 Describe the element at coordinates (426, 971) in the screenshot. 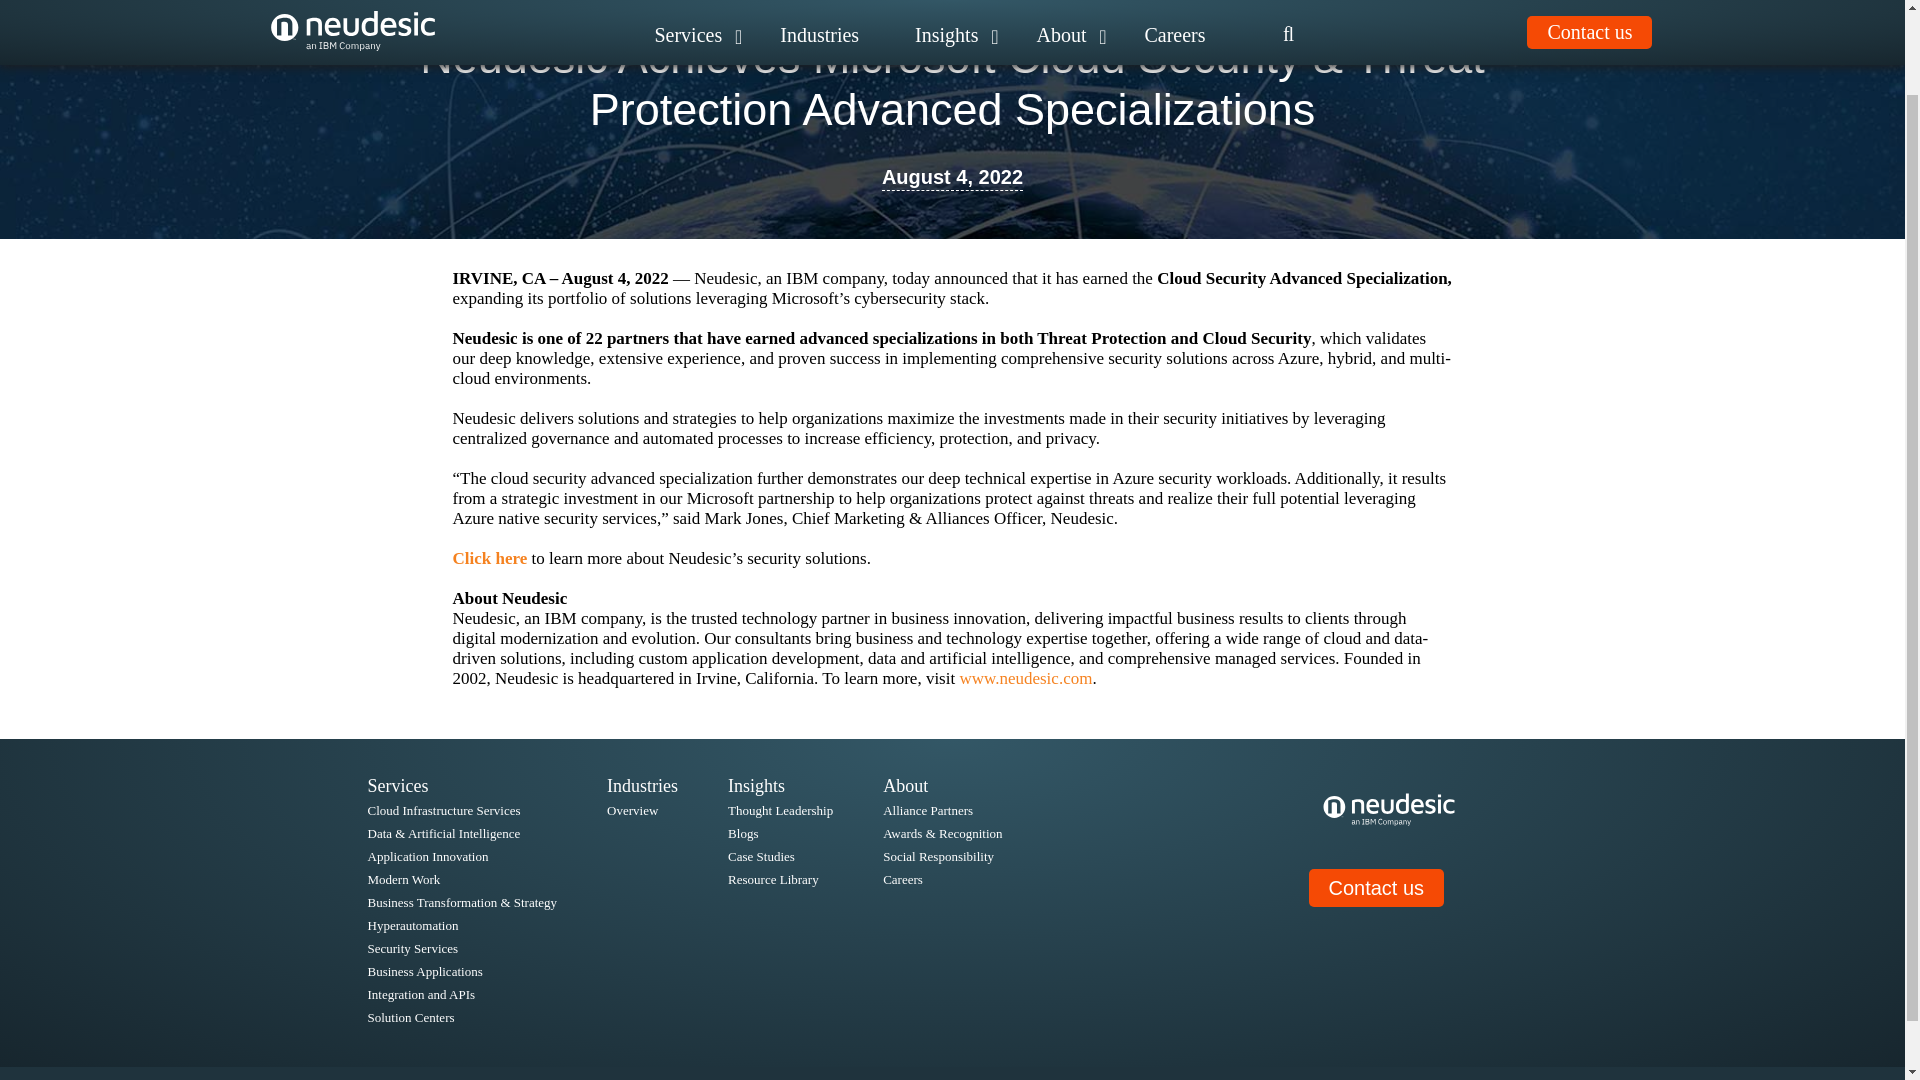

I see `Business Applications` at that location.